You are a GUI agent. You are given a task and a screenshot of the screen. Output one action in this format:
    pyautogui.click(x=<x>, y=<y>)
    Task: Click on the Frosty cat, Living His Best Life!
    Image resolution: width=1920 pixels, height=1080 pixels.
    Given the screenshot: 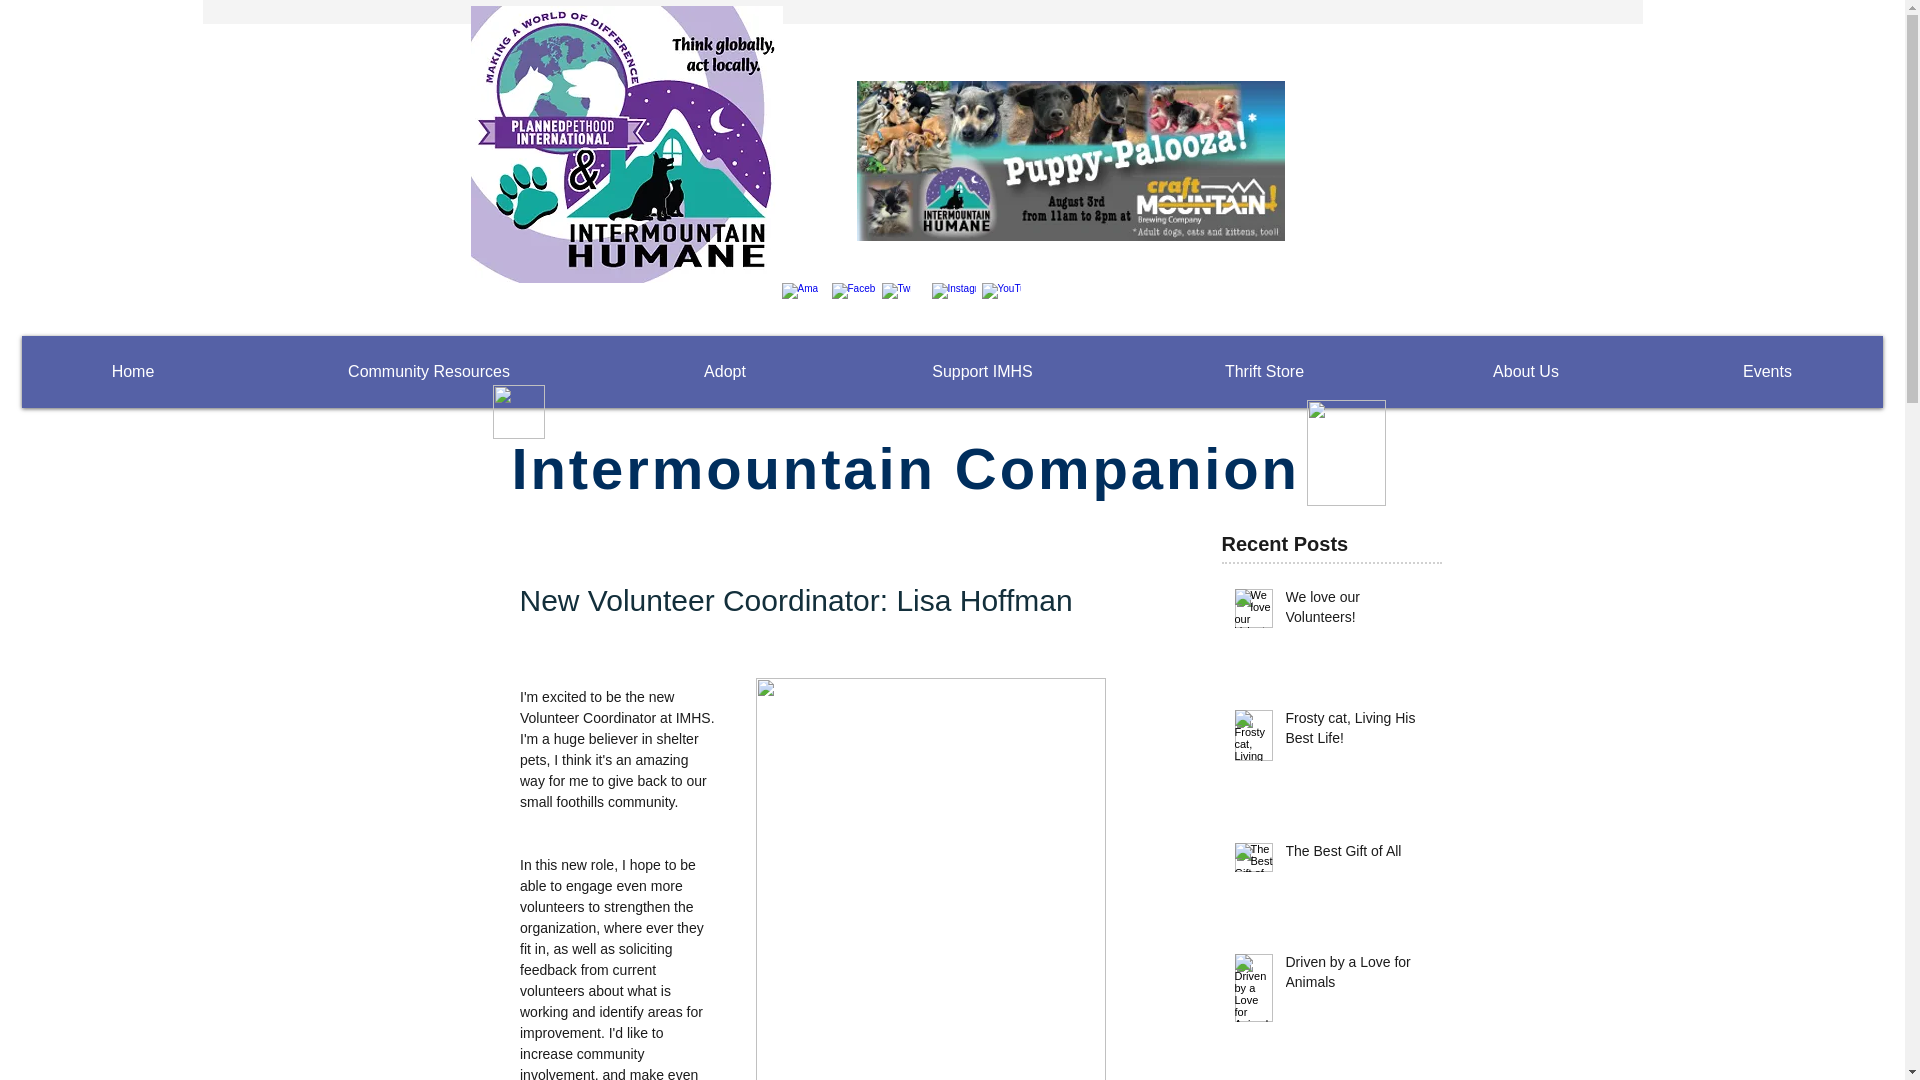 What is the action you would take?
    pyautogui.click(x=1358, y=732)
    